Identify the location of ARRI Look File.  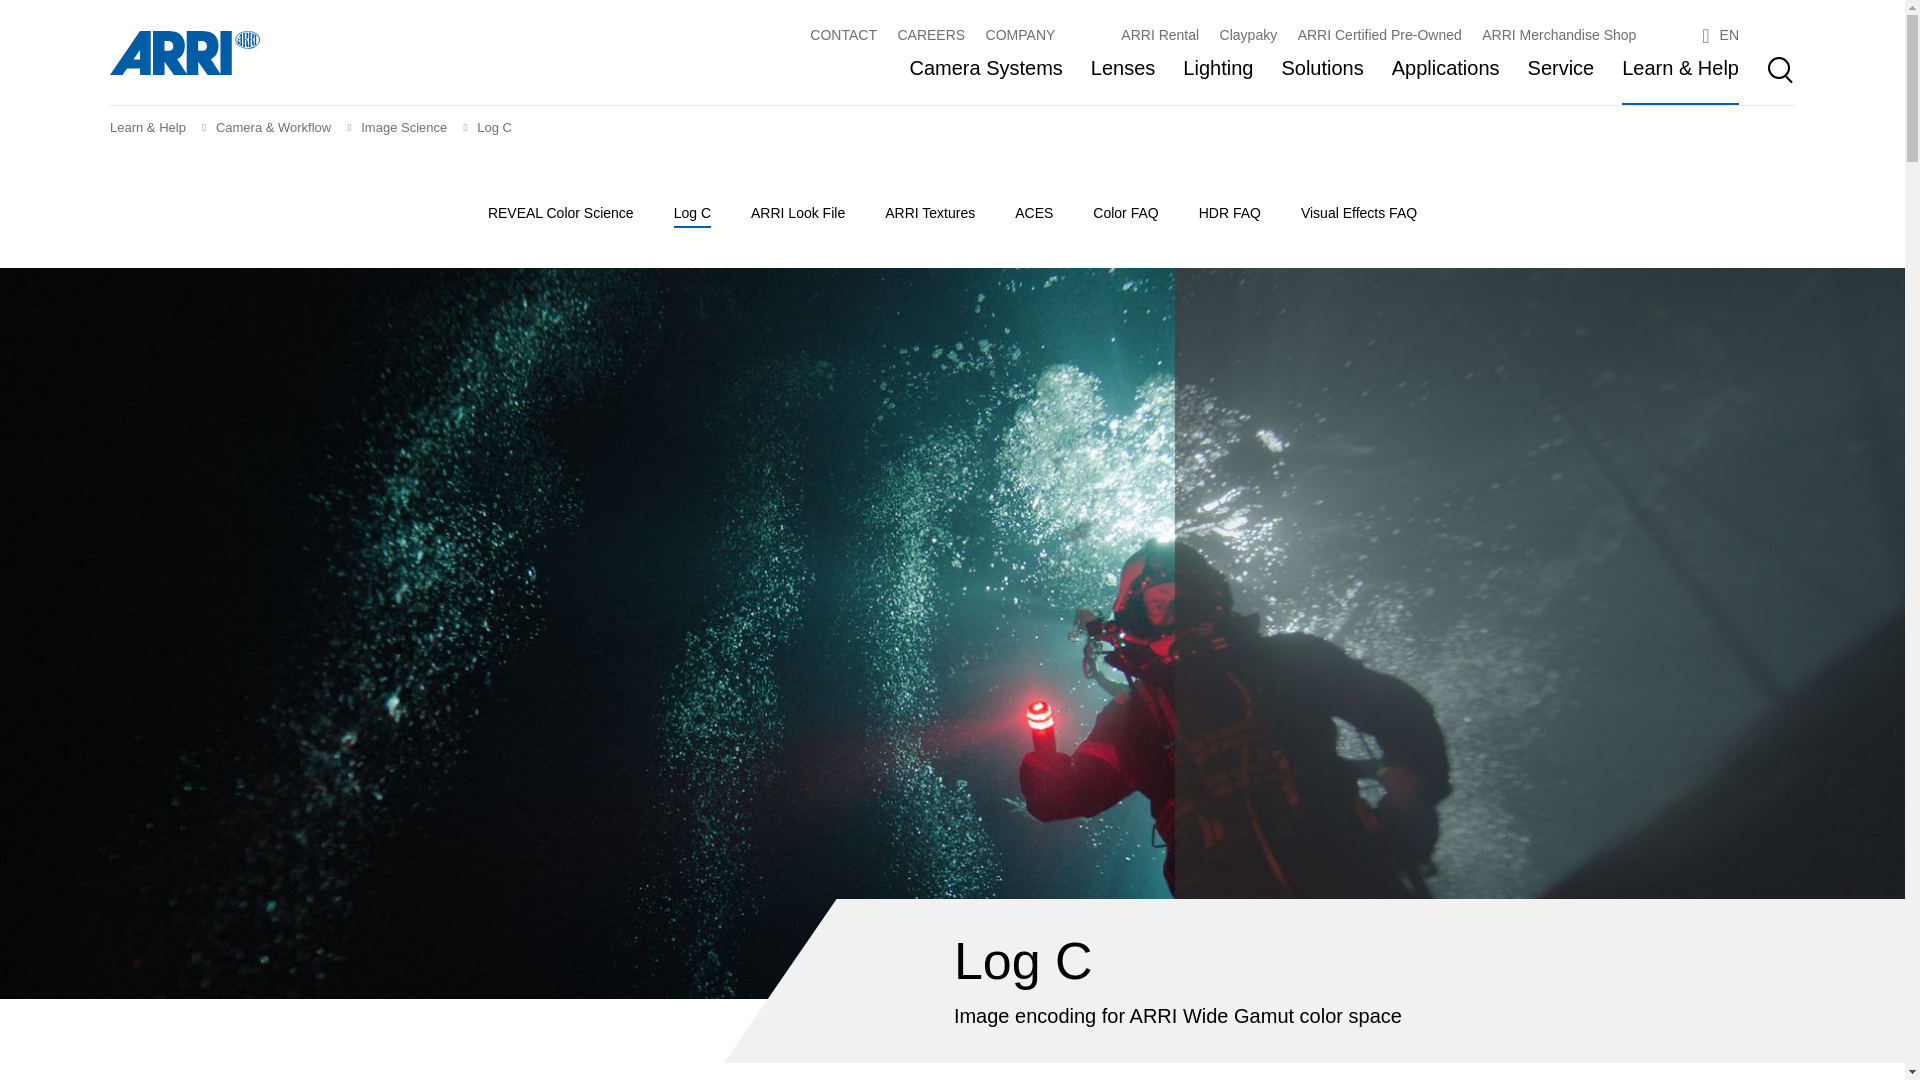
(797, 210).